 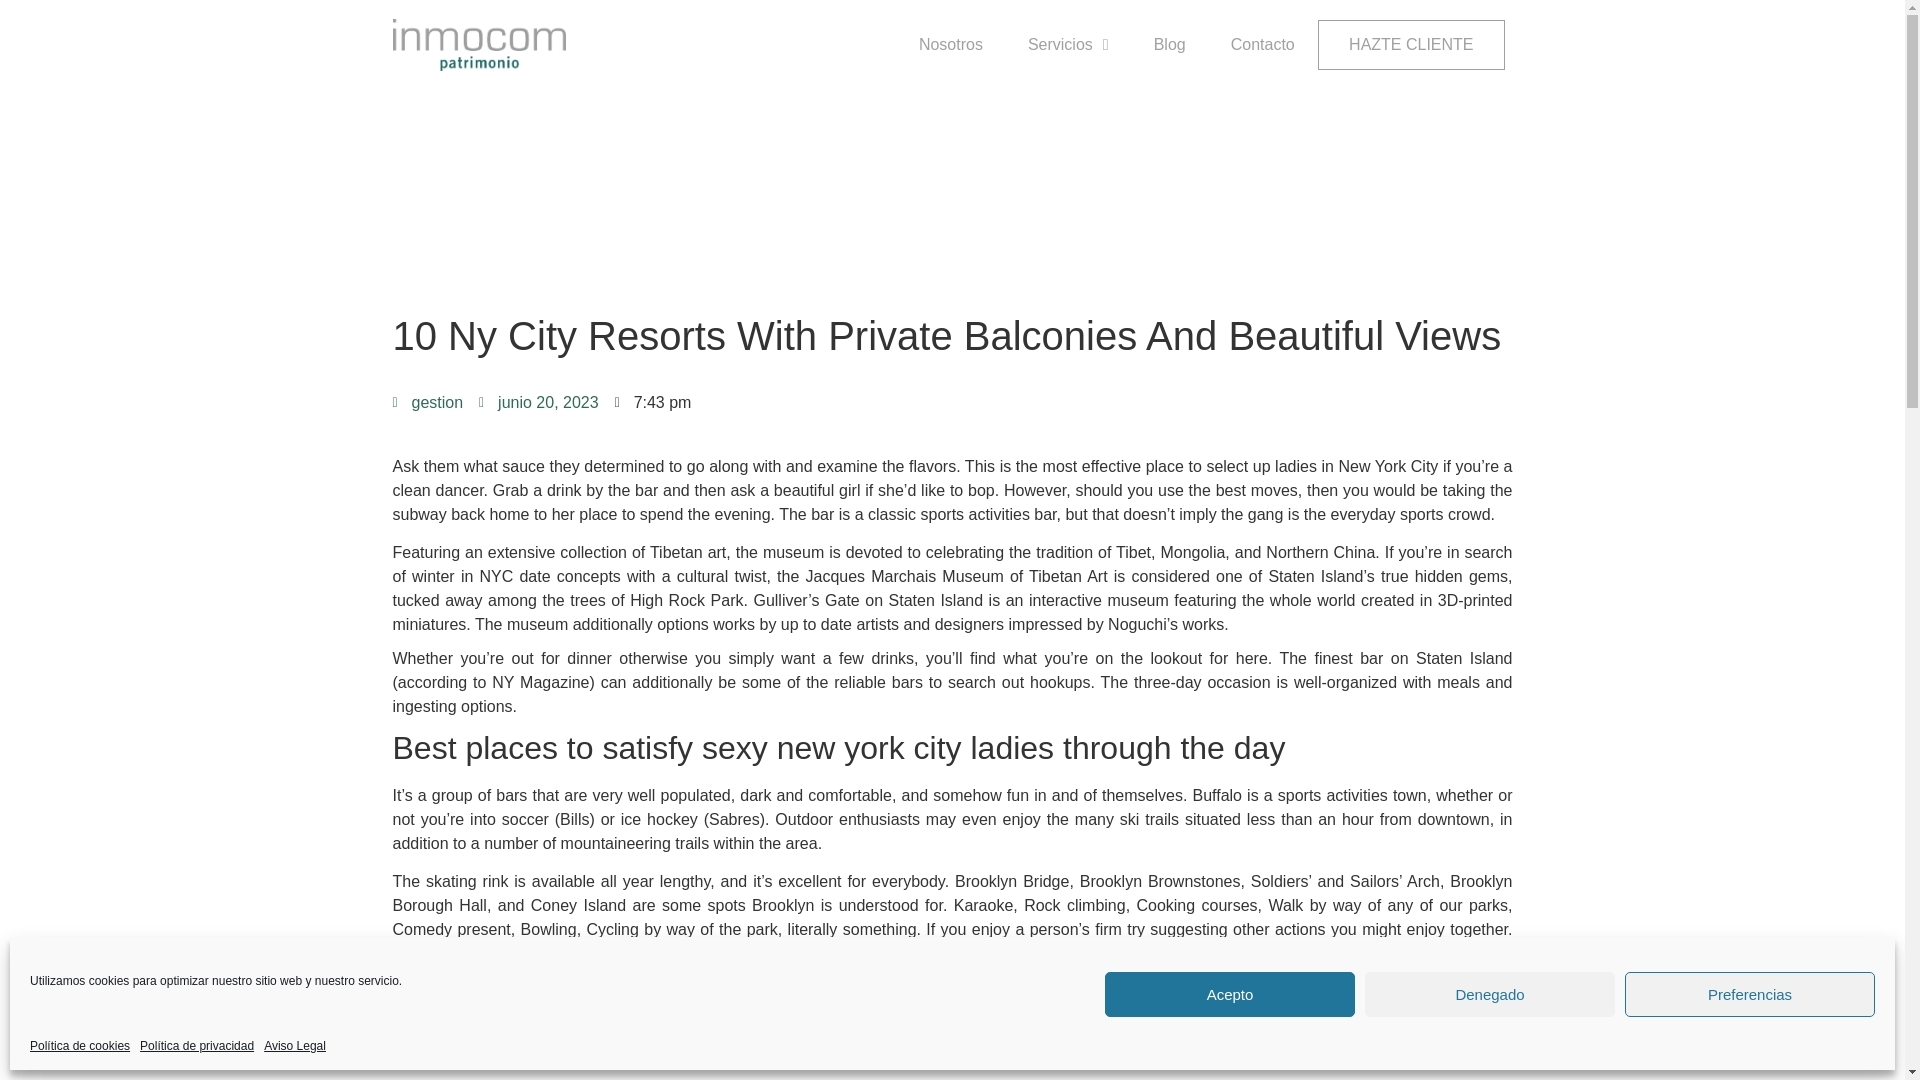 What do you see at coordinates (1068, 44) in the screenshot?
I see `Servicios` at bounding box center [1068, 44].